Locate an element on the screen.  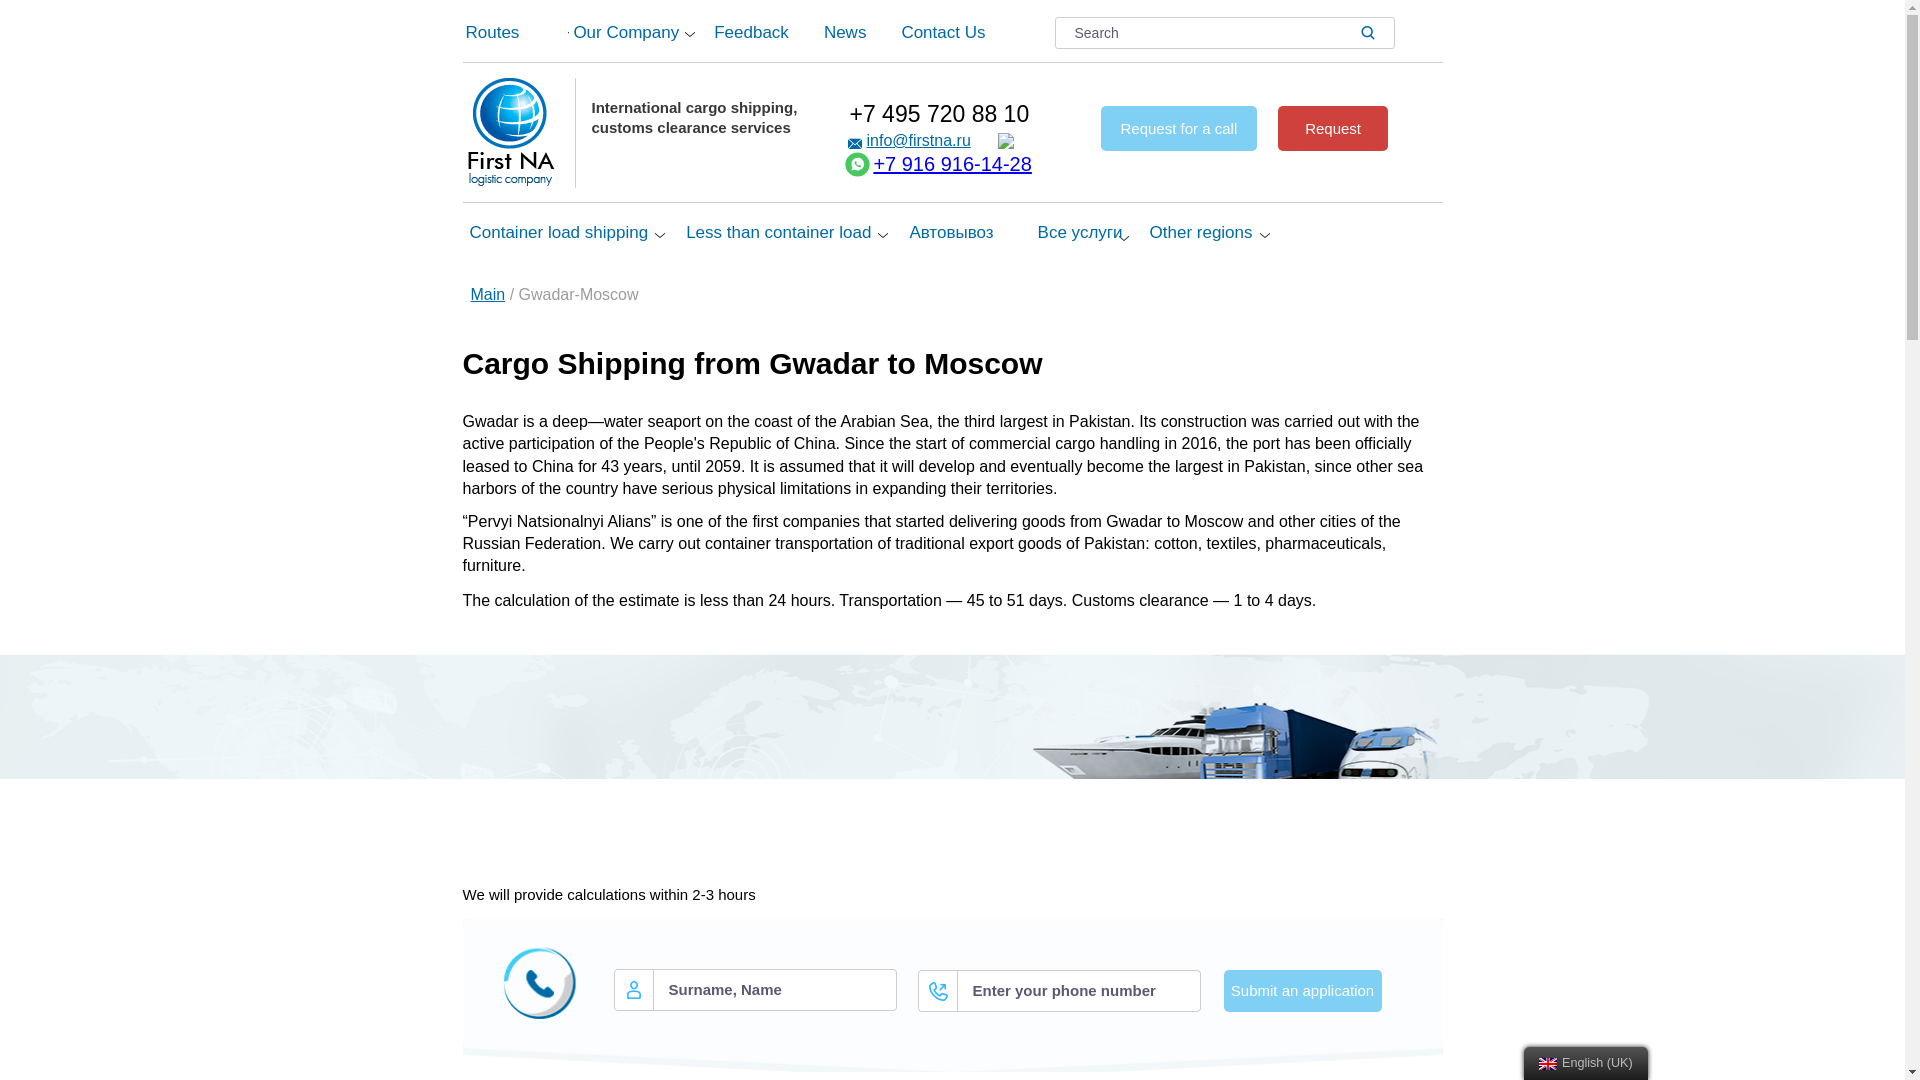
Contact Us is located at coordinates (976, 28).